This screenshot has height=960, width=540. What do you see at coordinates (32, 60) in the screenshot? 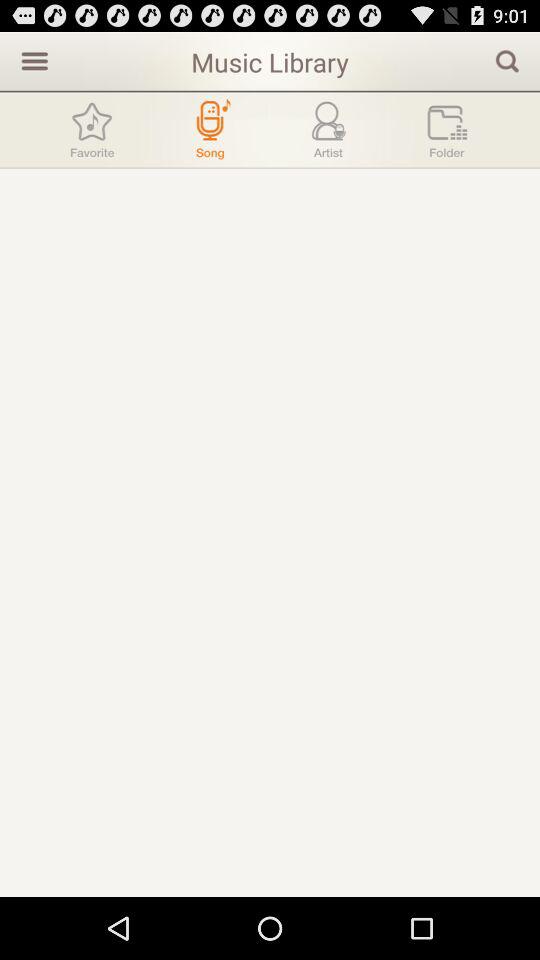
I see `choose the item next to the music library item` at bounding box center [32, 60].